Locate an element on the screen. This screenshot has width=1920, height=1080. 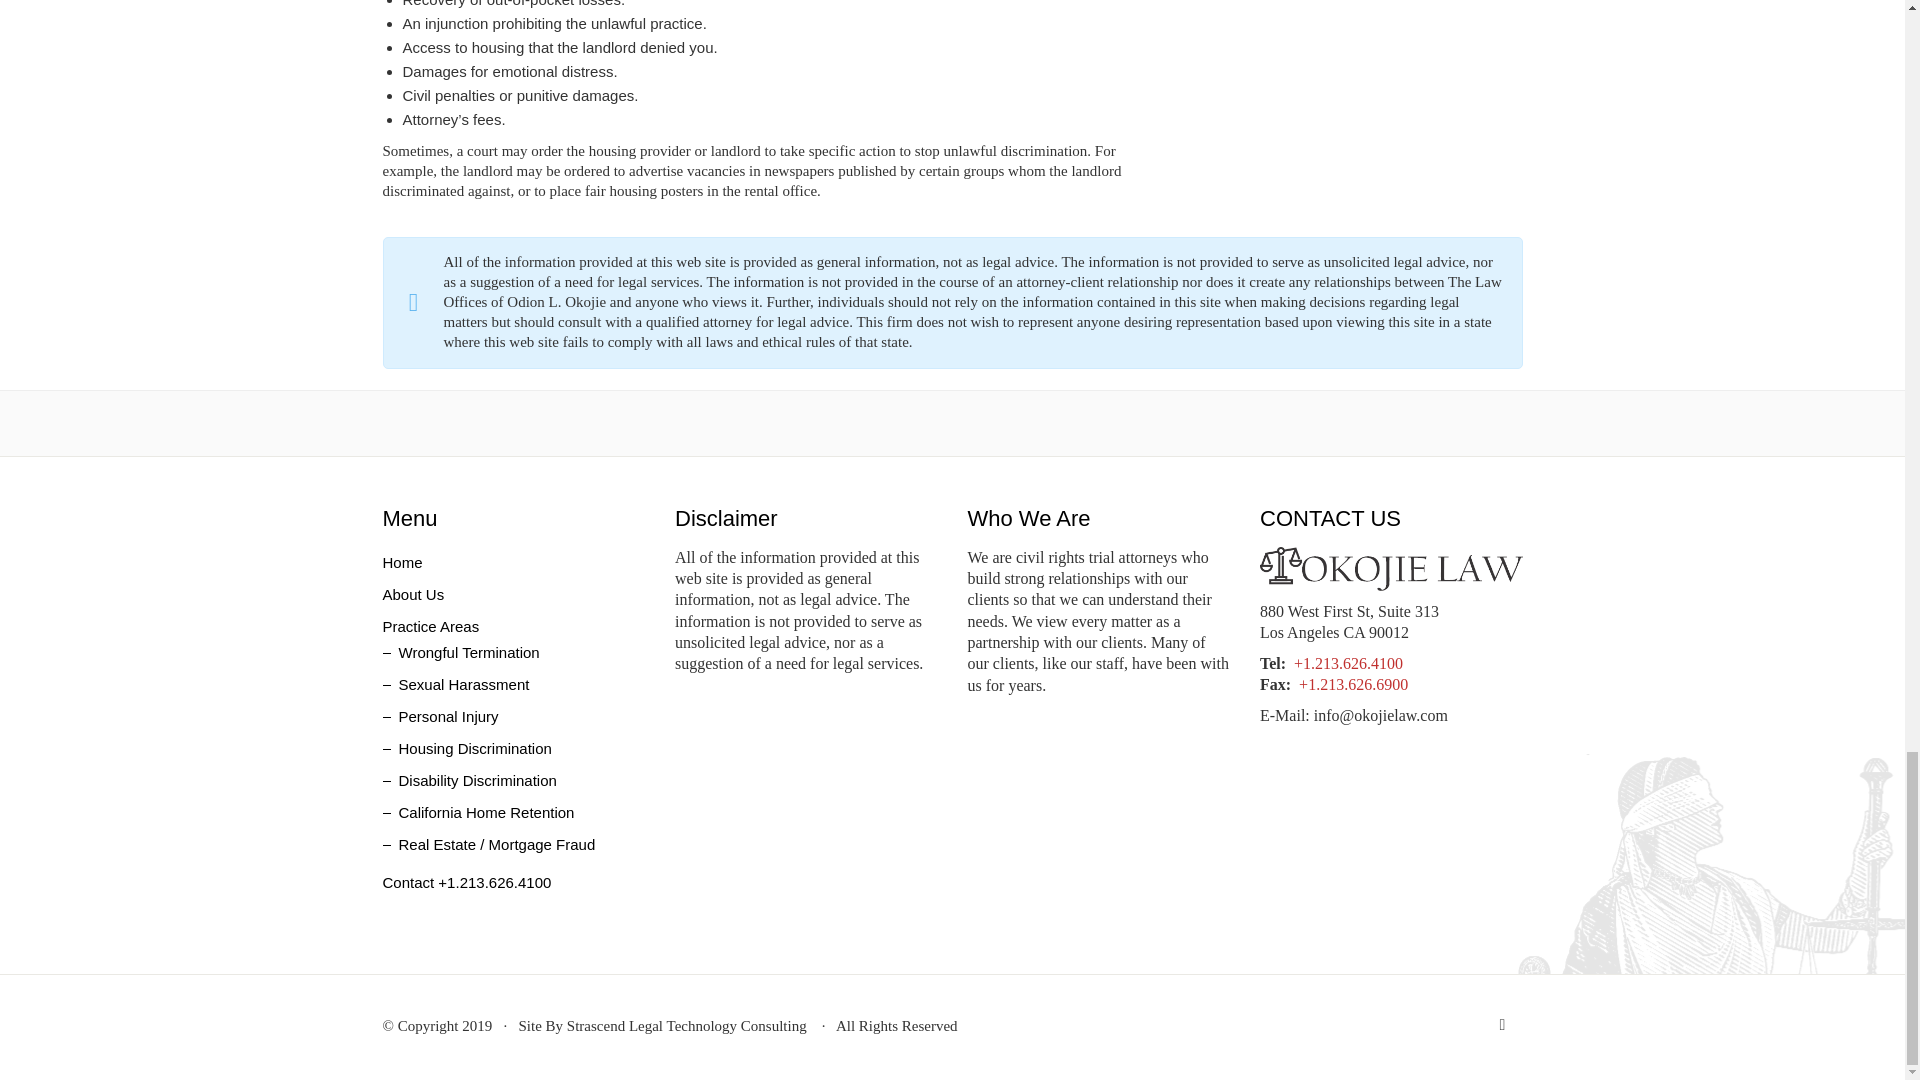
Sexual Harassment is located at coordinates (456, 685).